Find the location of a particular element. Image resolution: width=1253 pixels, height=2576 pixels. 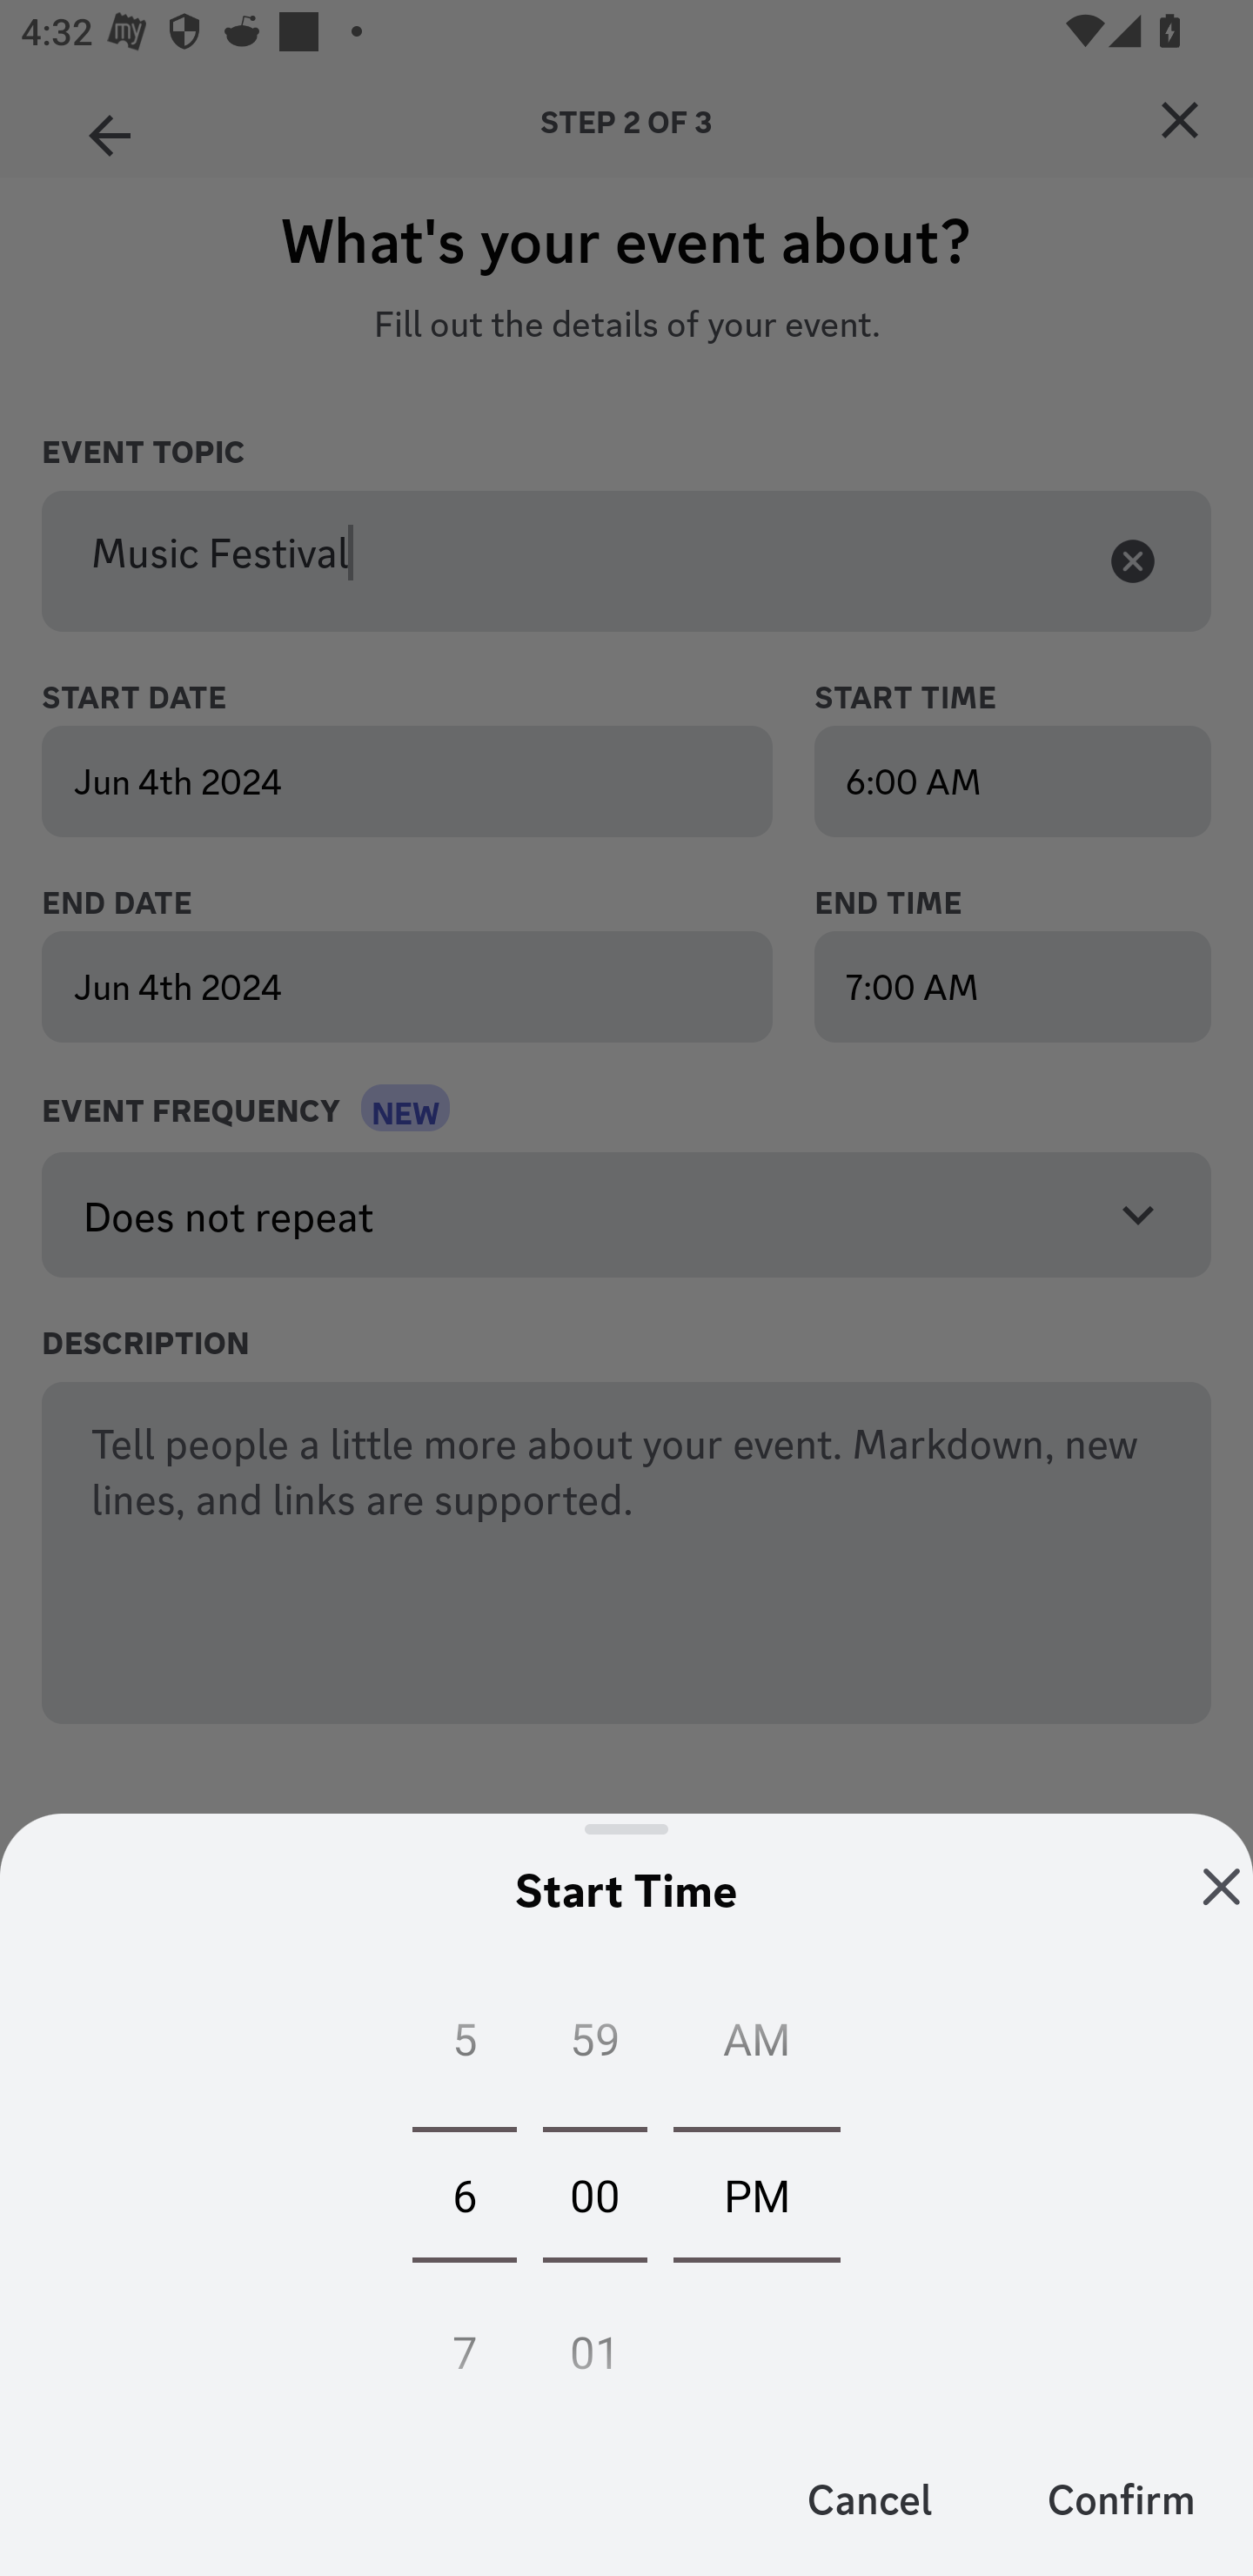

59 is located at coordinates (595, 2046).